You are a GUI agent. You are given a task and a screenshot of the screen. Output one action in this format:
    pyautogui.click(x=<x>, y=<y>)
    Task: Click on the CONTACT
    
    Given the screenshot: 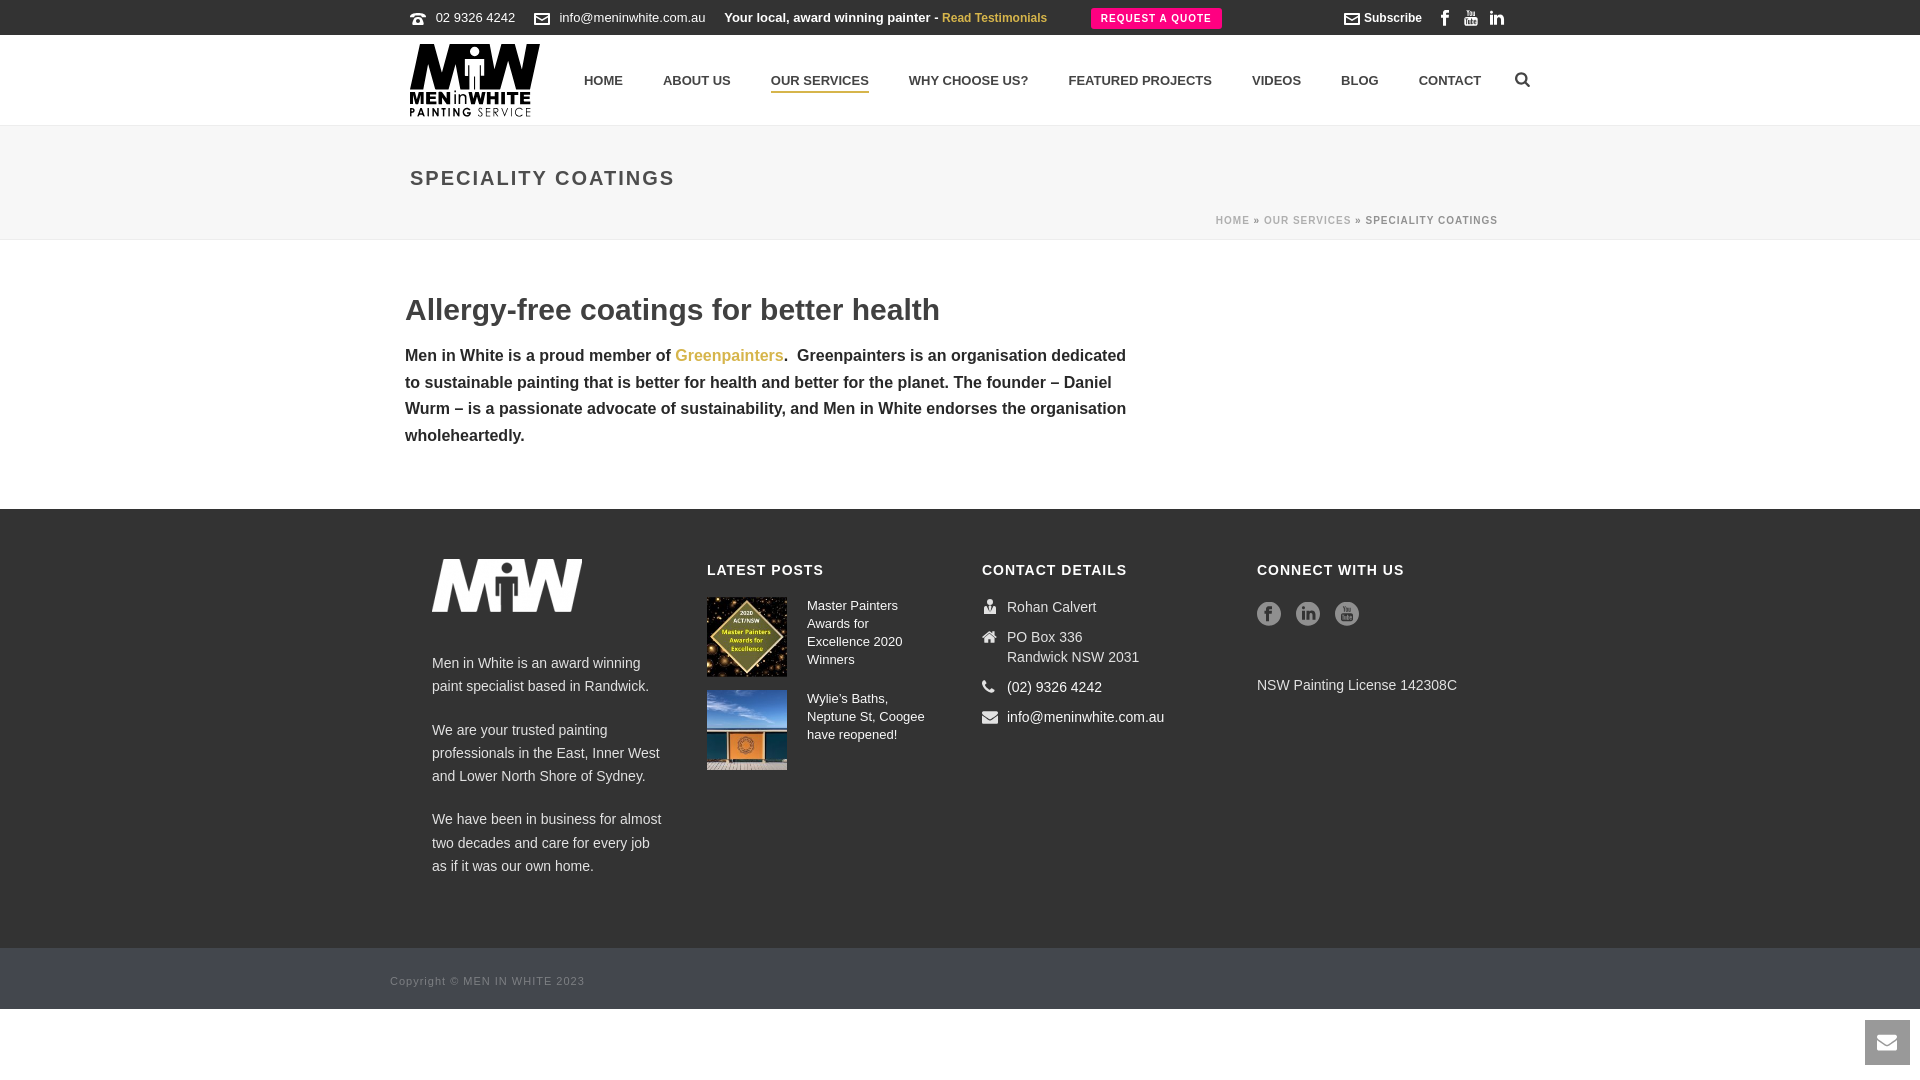 What is the action you would take?
    pyautogui.click(x=1450, y=81)
    